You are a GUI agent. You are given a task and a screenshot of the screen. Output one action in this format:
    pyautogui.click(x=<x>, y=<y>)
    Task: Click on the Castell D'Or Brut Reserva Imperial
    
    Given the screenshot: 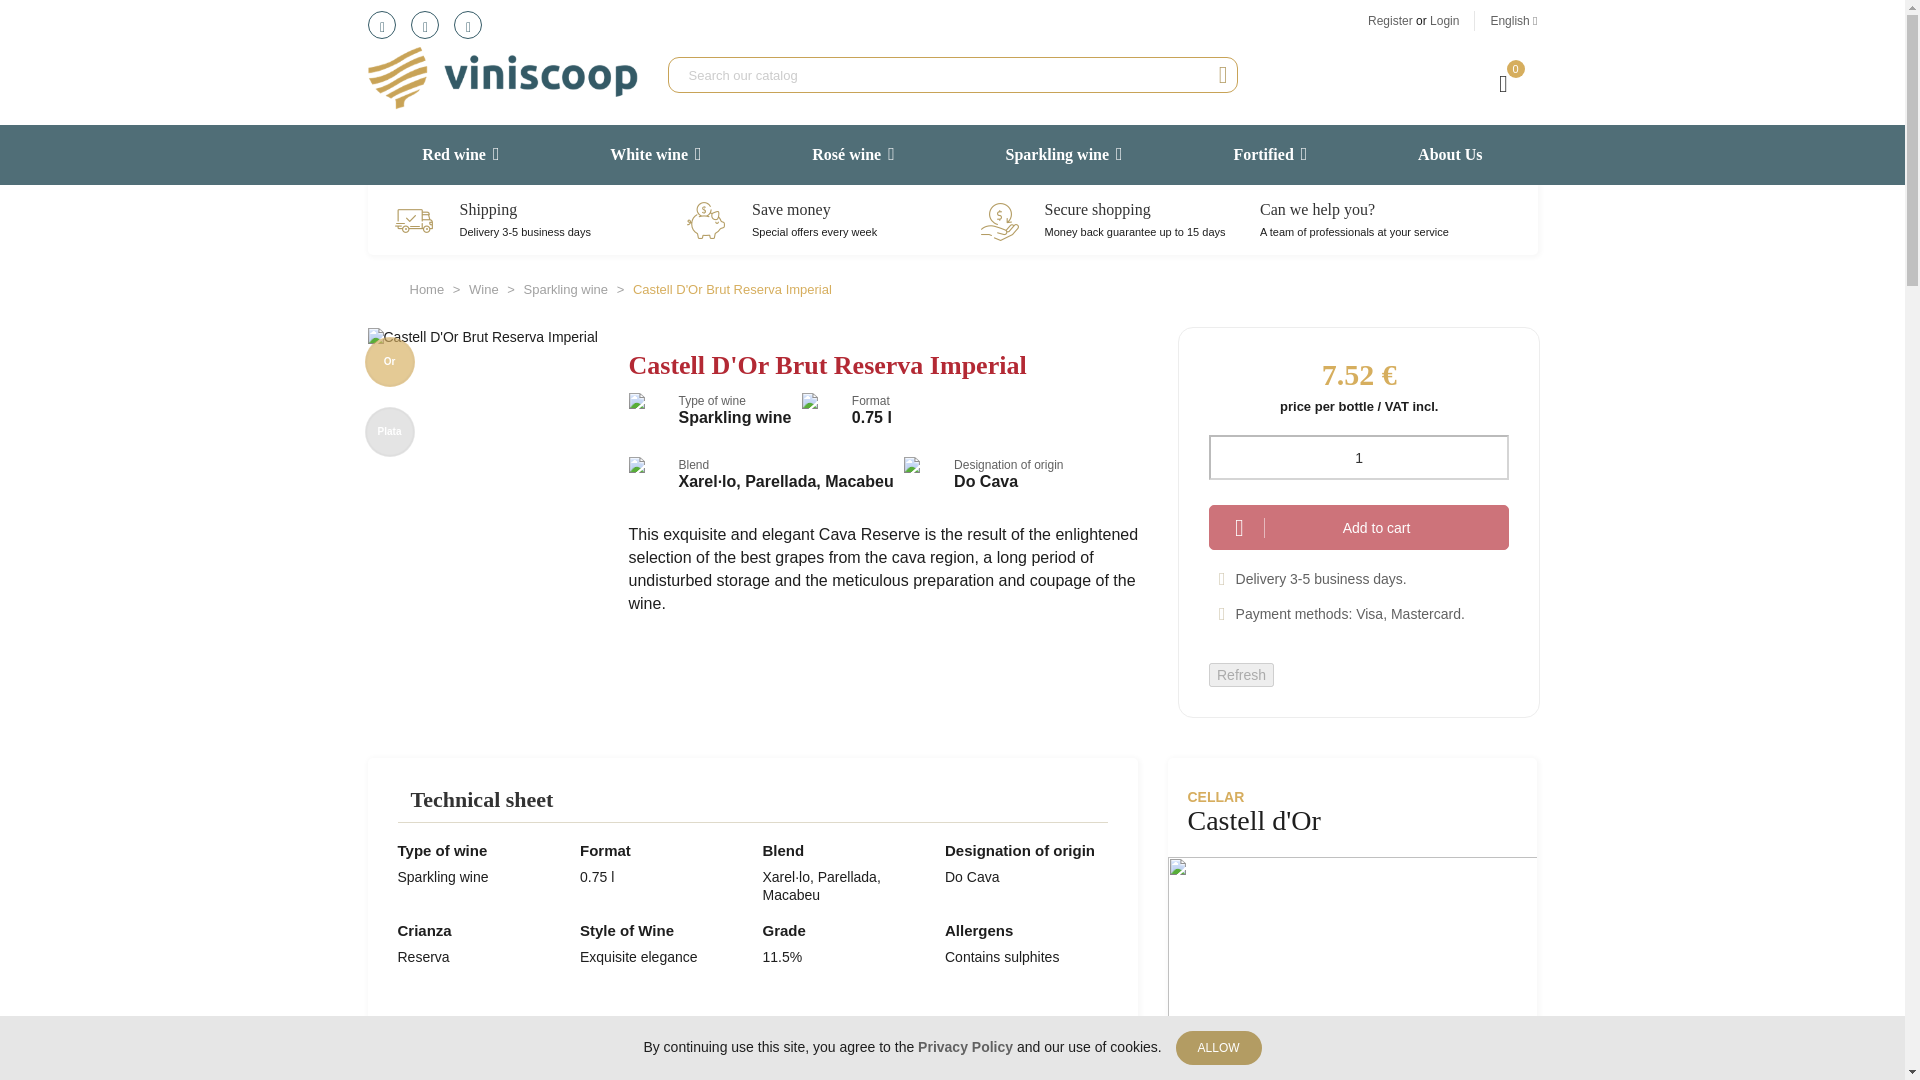 What is the action you would take?
    pyautogui.click(x=482, y=336)
    